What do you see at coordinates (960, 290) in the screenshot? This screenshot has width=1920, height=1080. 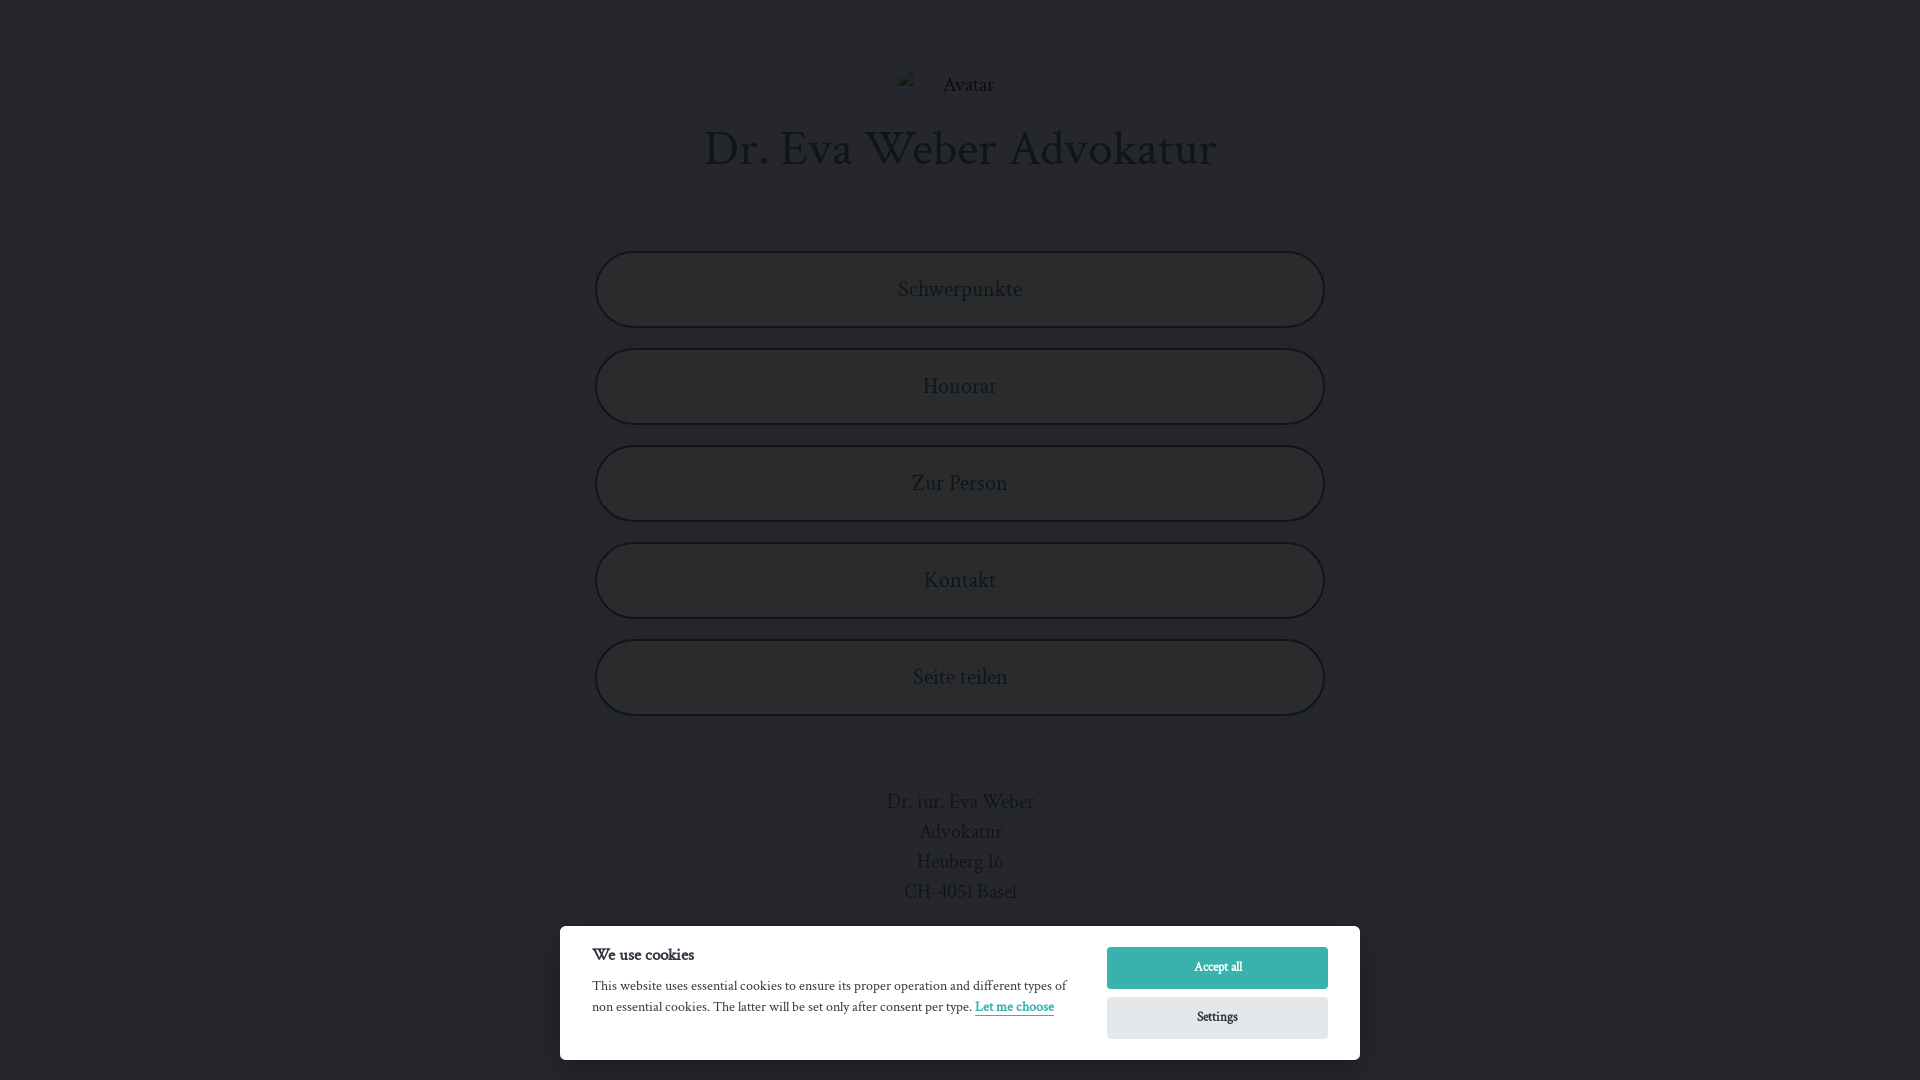 I see `Schwerpunkte` at bounding box center [960, 290].